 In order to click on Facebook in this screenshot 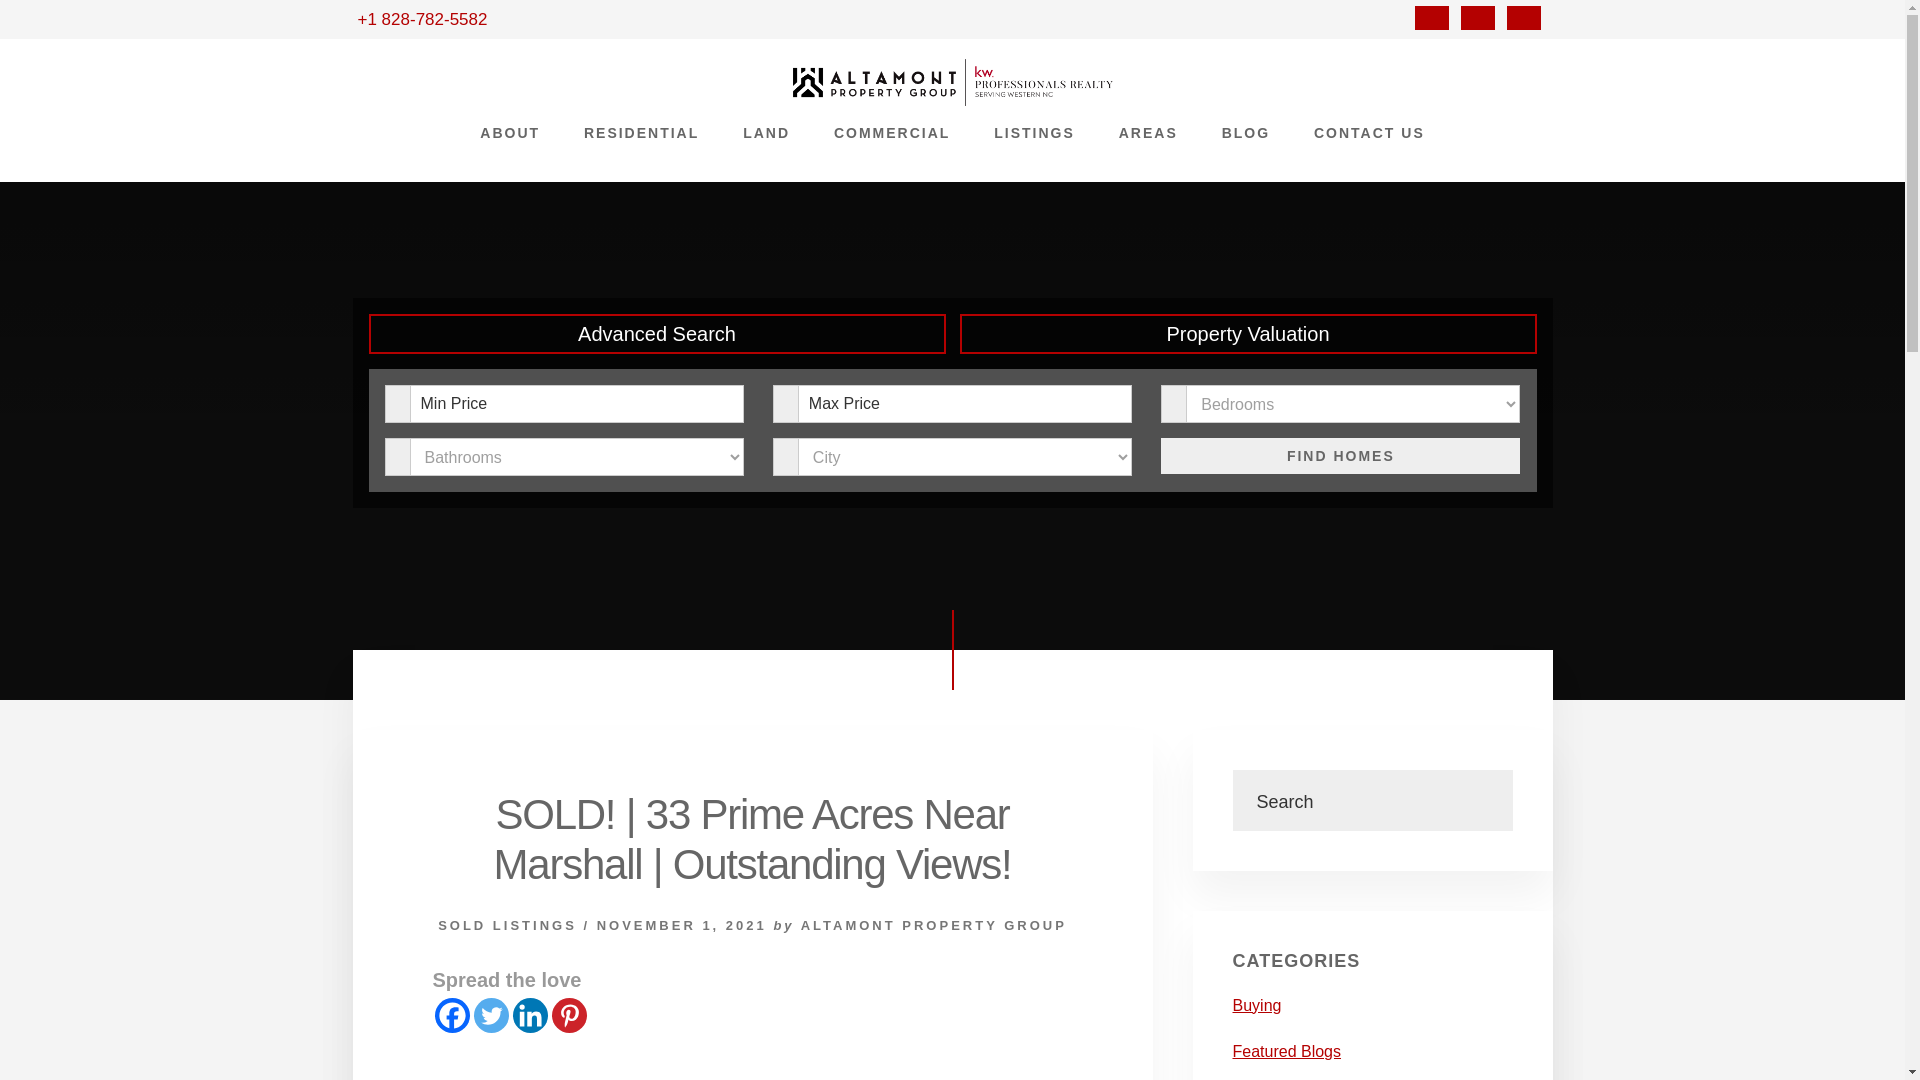, I will do `click(450, 1014)`.